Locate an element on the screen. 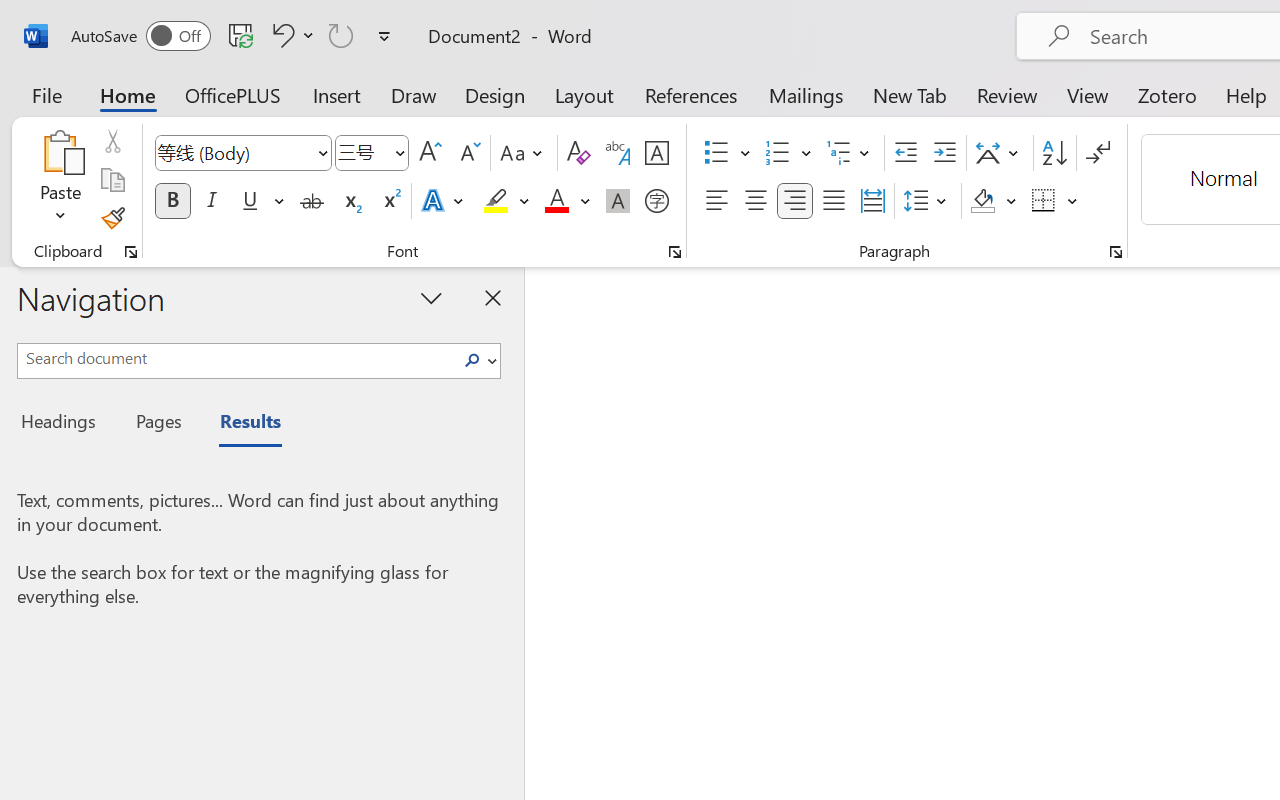 The image size is (1280, 800). Character Shading is located at coordinates (618, 201).